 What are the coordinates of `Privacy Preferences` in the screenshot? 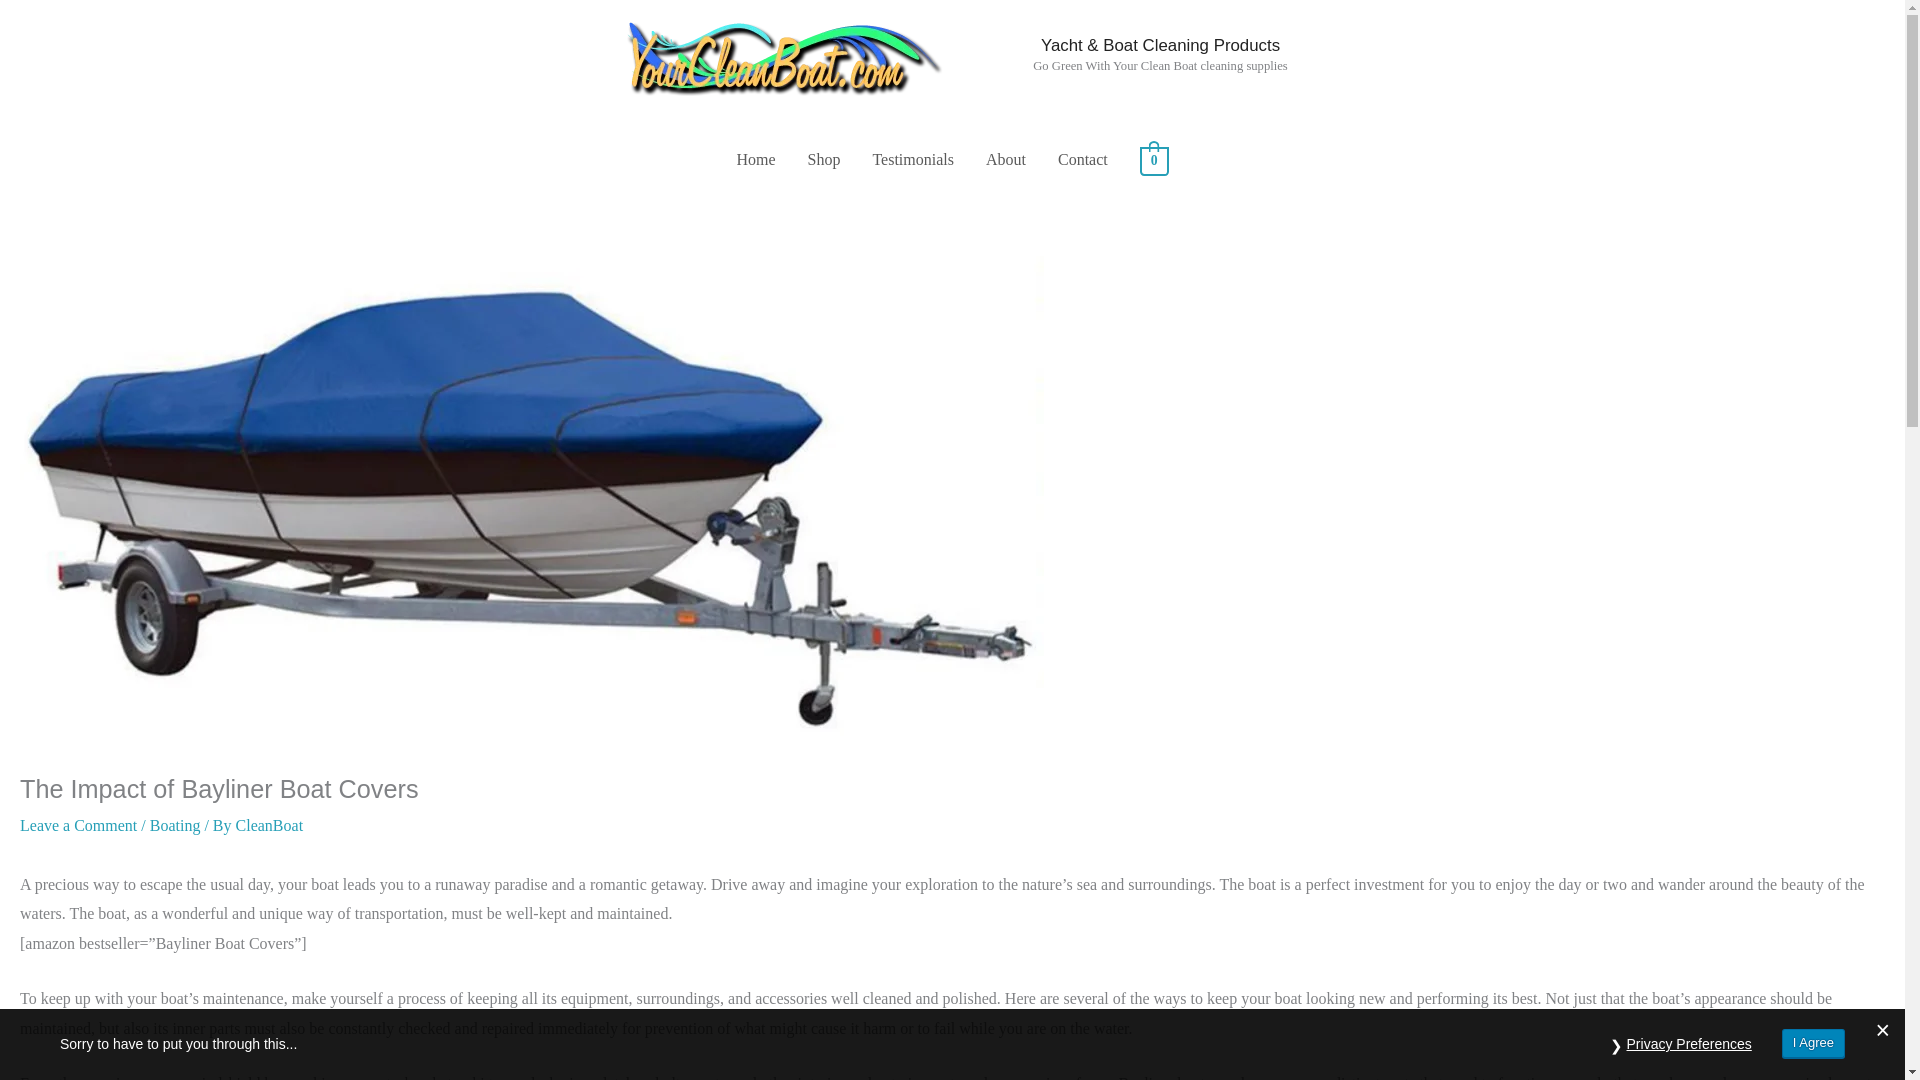 It's located at (1689, 1044).